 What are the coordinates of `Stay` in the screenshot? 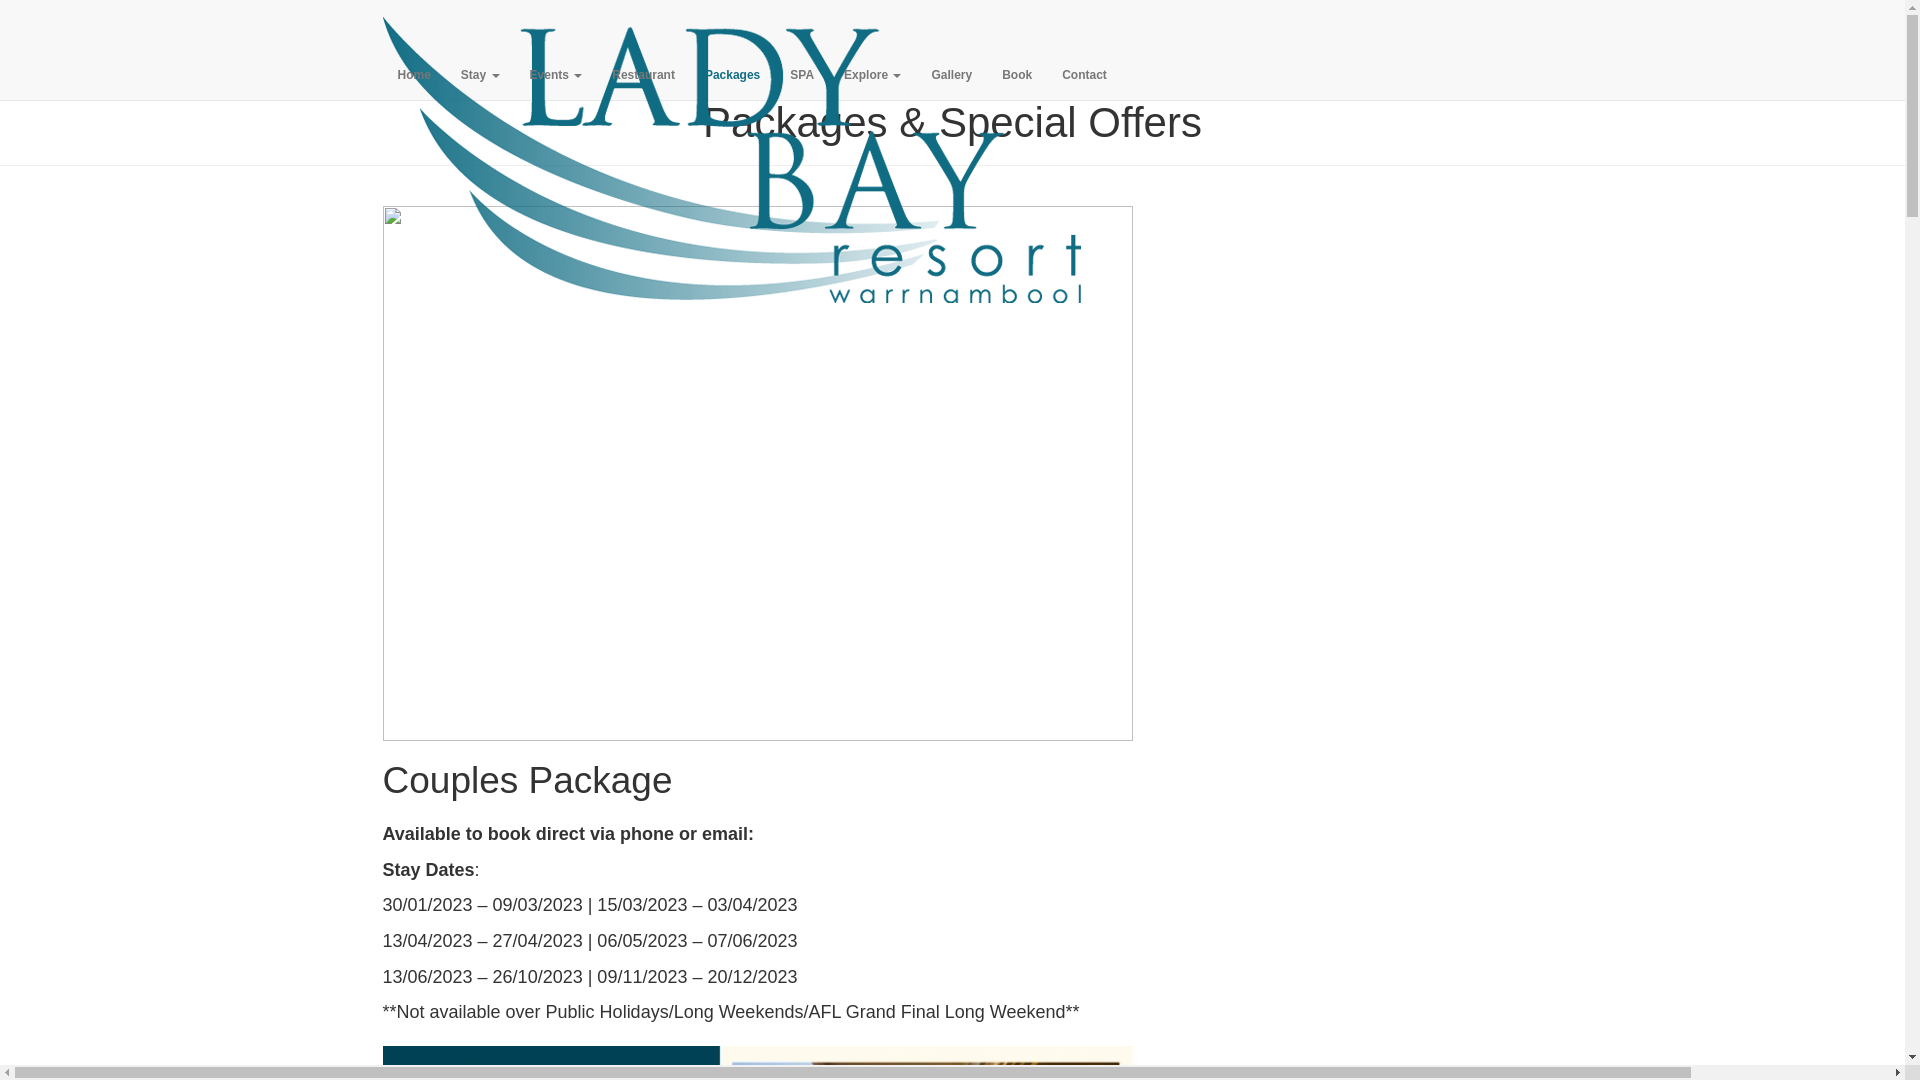 It's located at (480, 75).